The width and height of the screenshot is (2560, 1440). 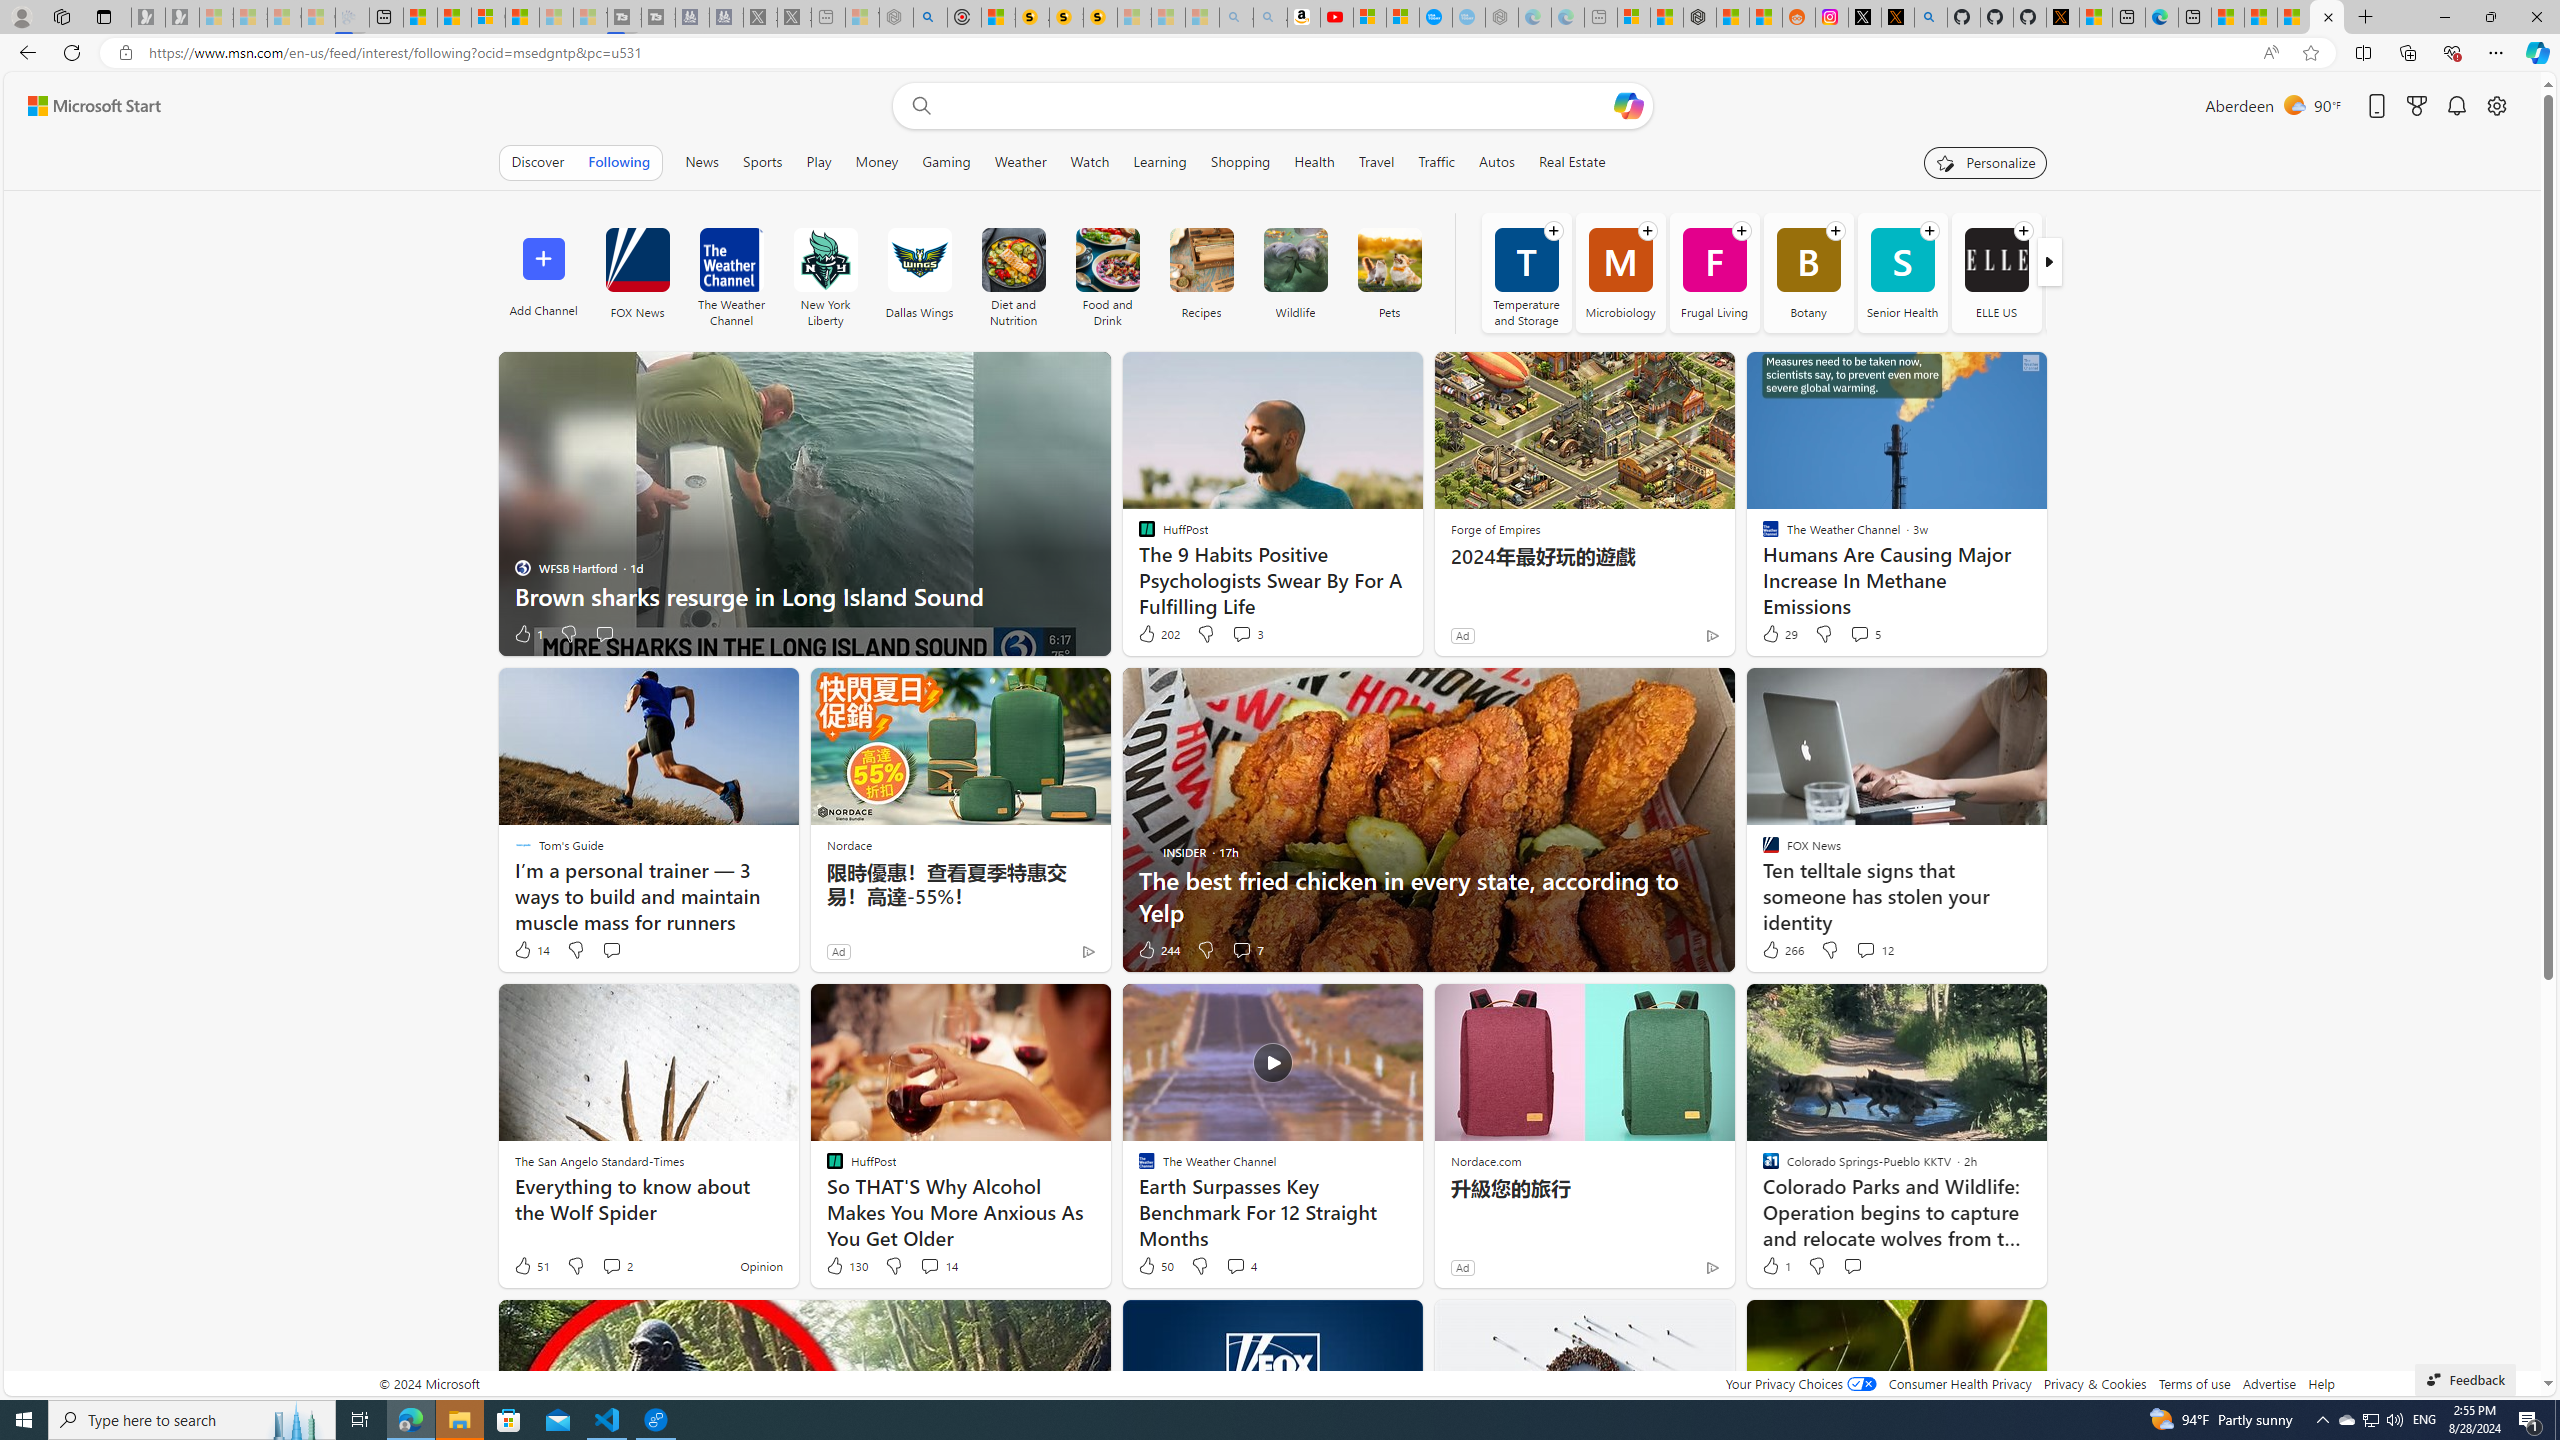 I want to click on App bar, so click(x=1280, y=53).